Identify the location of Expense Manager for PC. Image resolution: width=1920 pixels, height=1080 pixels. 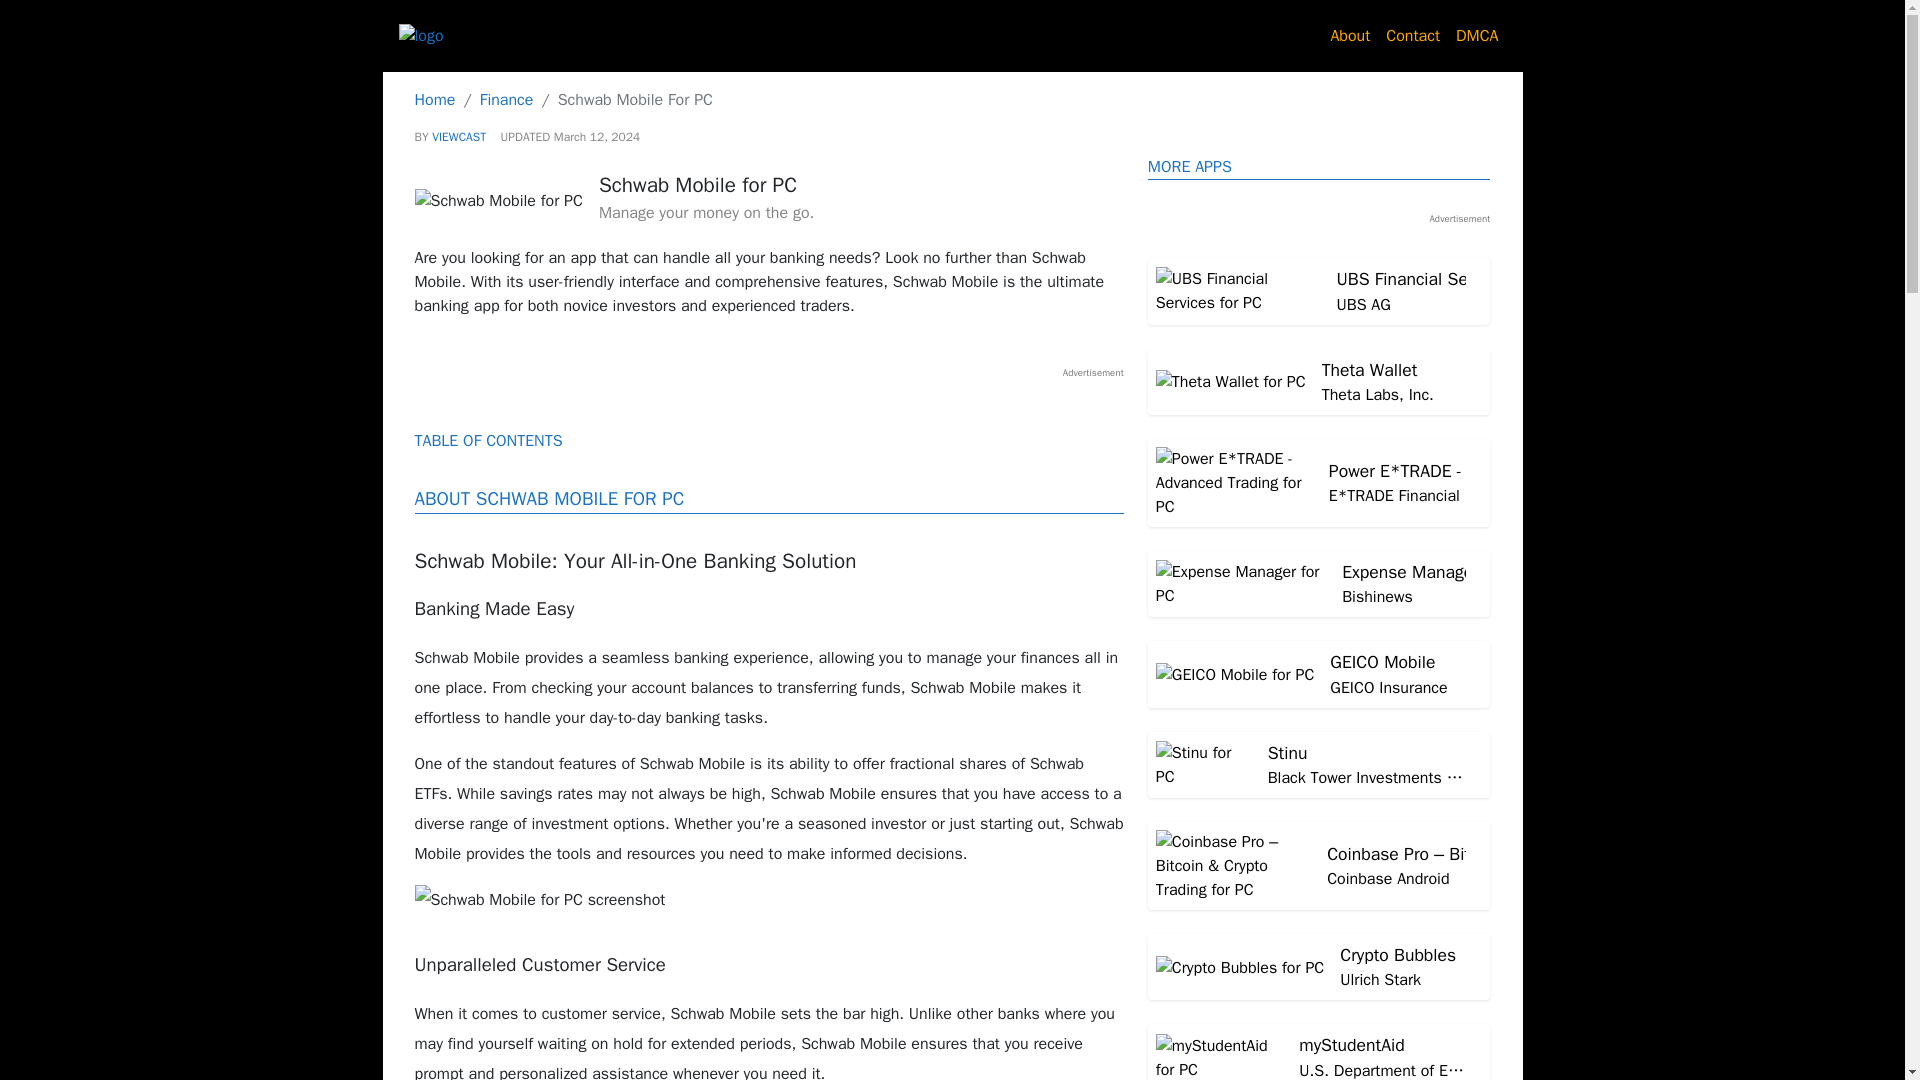
(1350, 36).